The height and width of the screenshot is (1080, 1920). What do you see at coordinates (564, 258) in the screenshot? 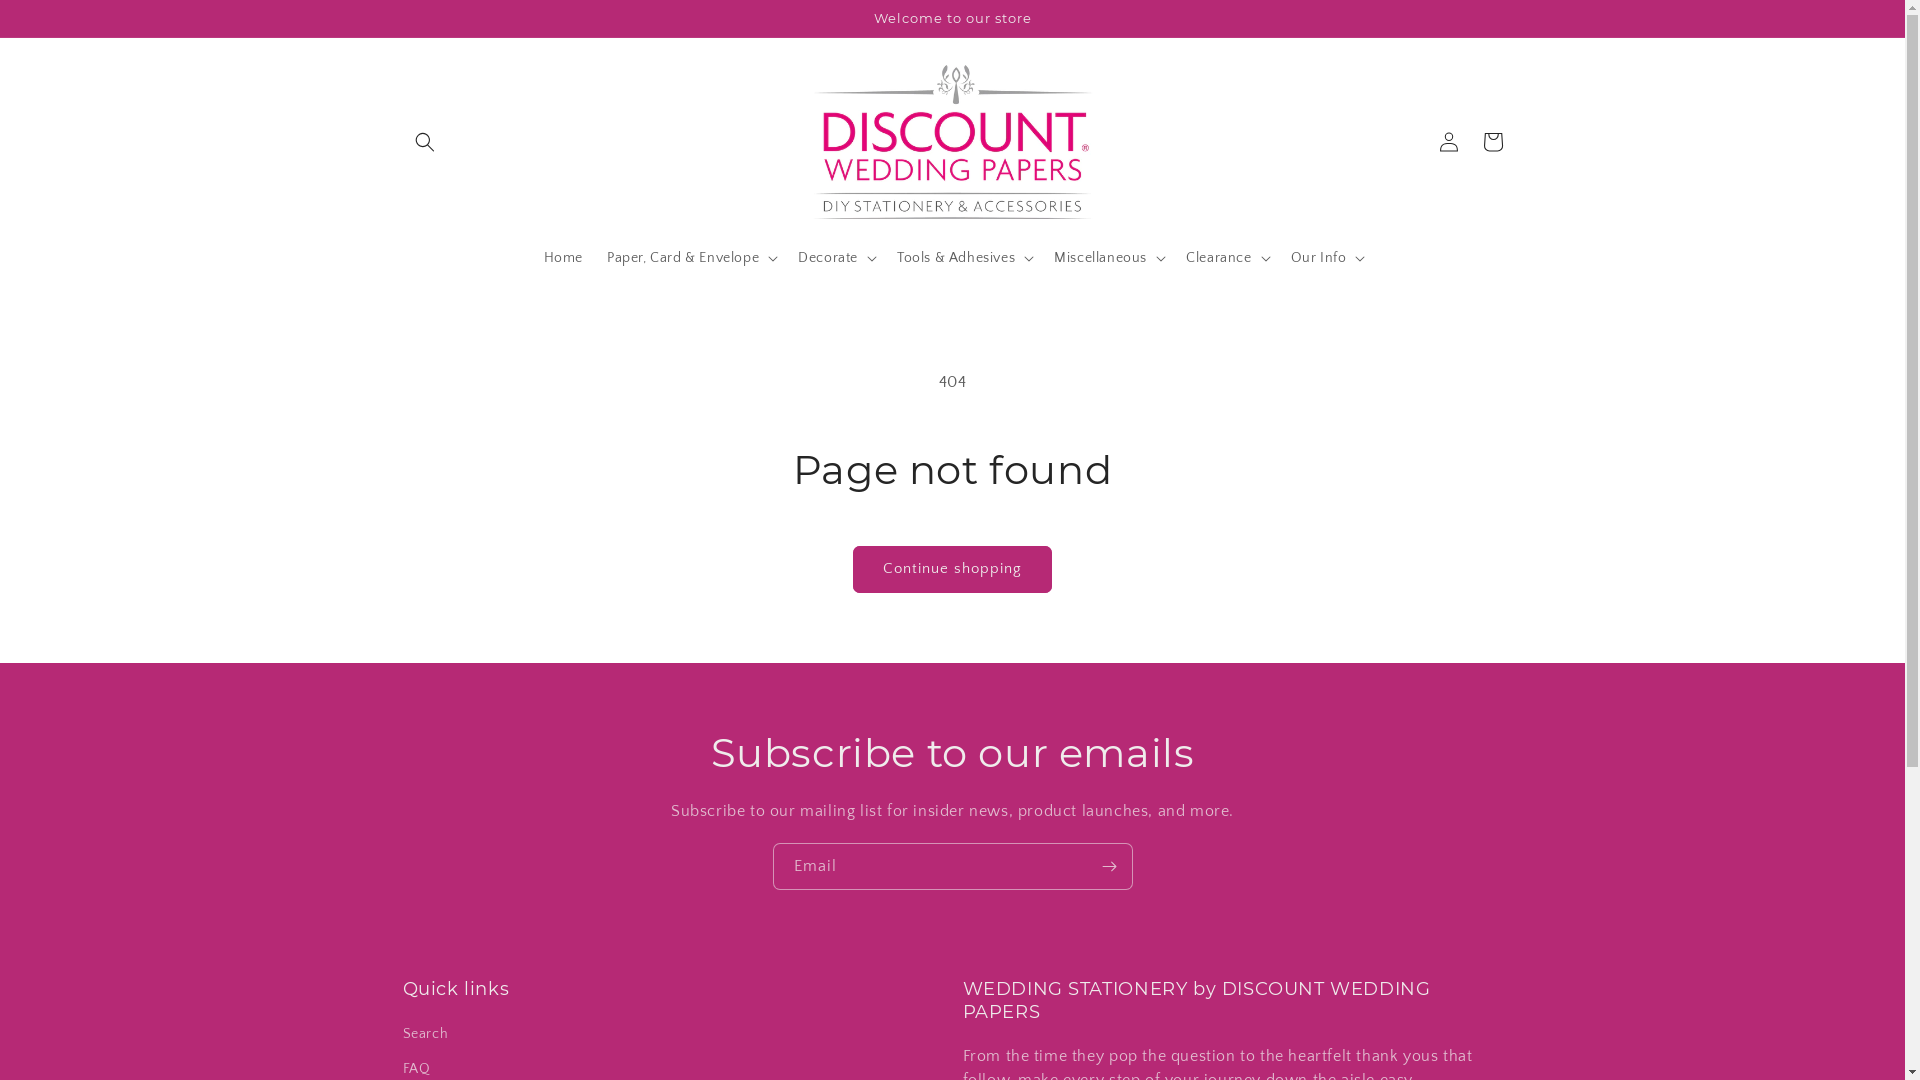
I see `Home` at bounding box center [564, 258].